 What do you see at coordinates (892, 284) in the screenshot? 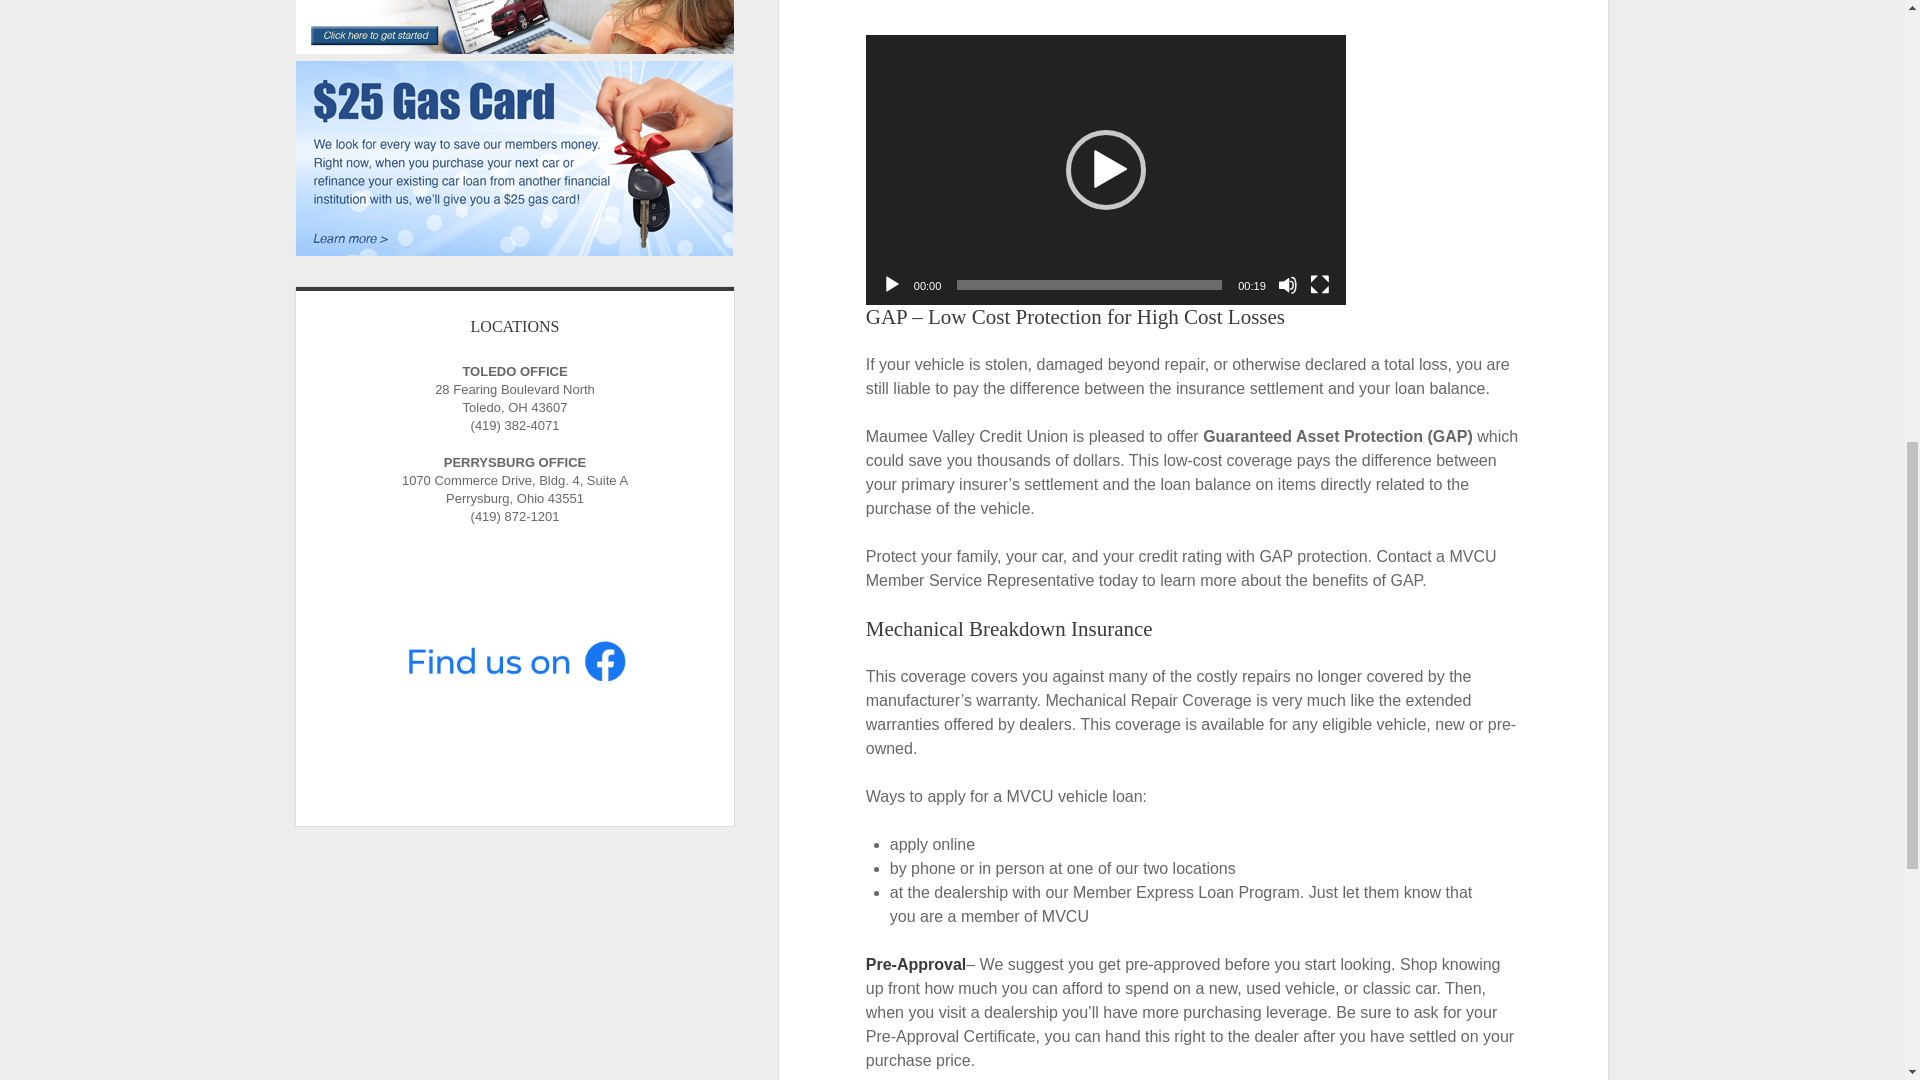
I see `Play` at bounding box center [892, 284].